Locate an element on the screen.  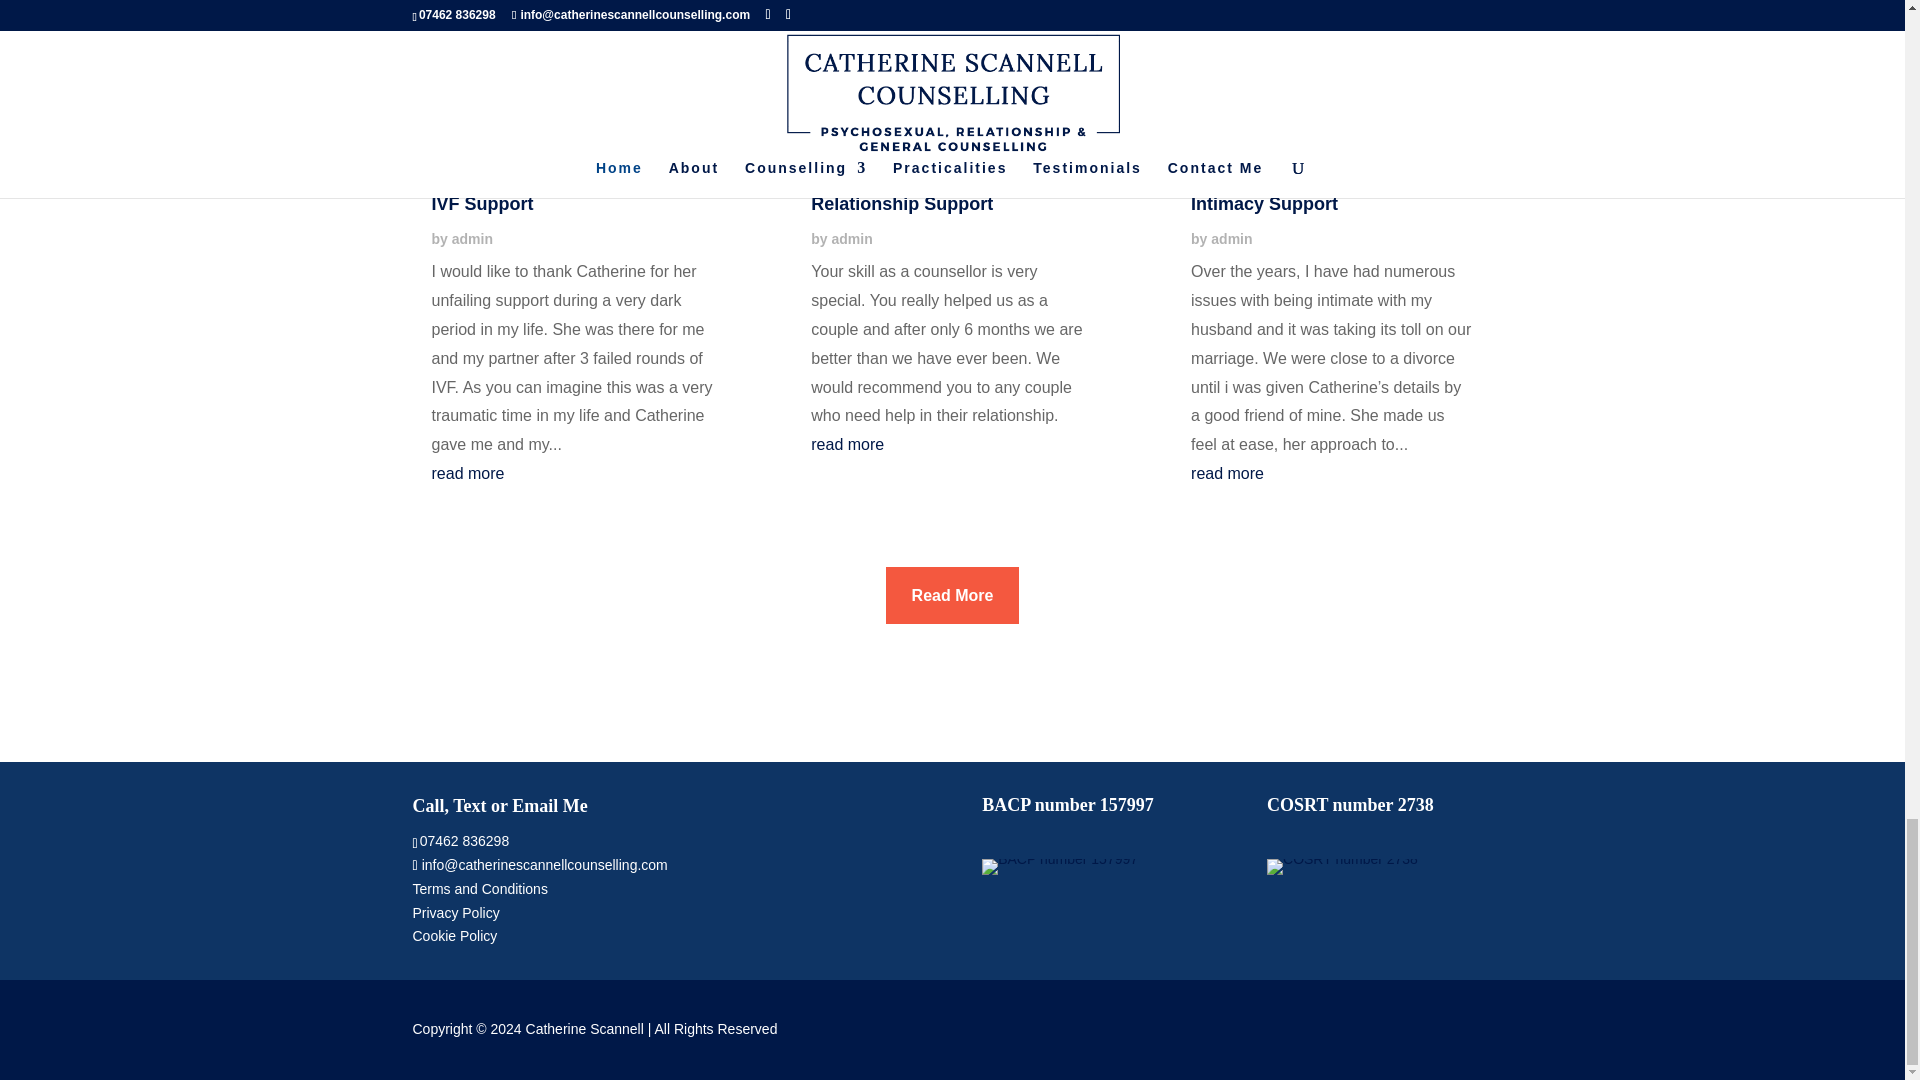
IVF Support is located at coordinates (482, 204).